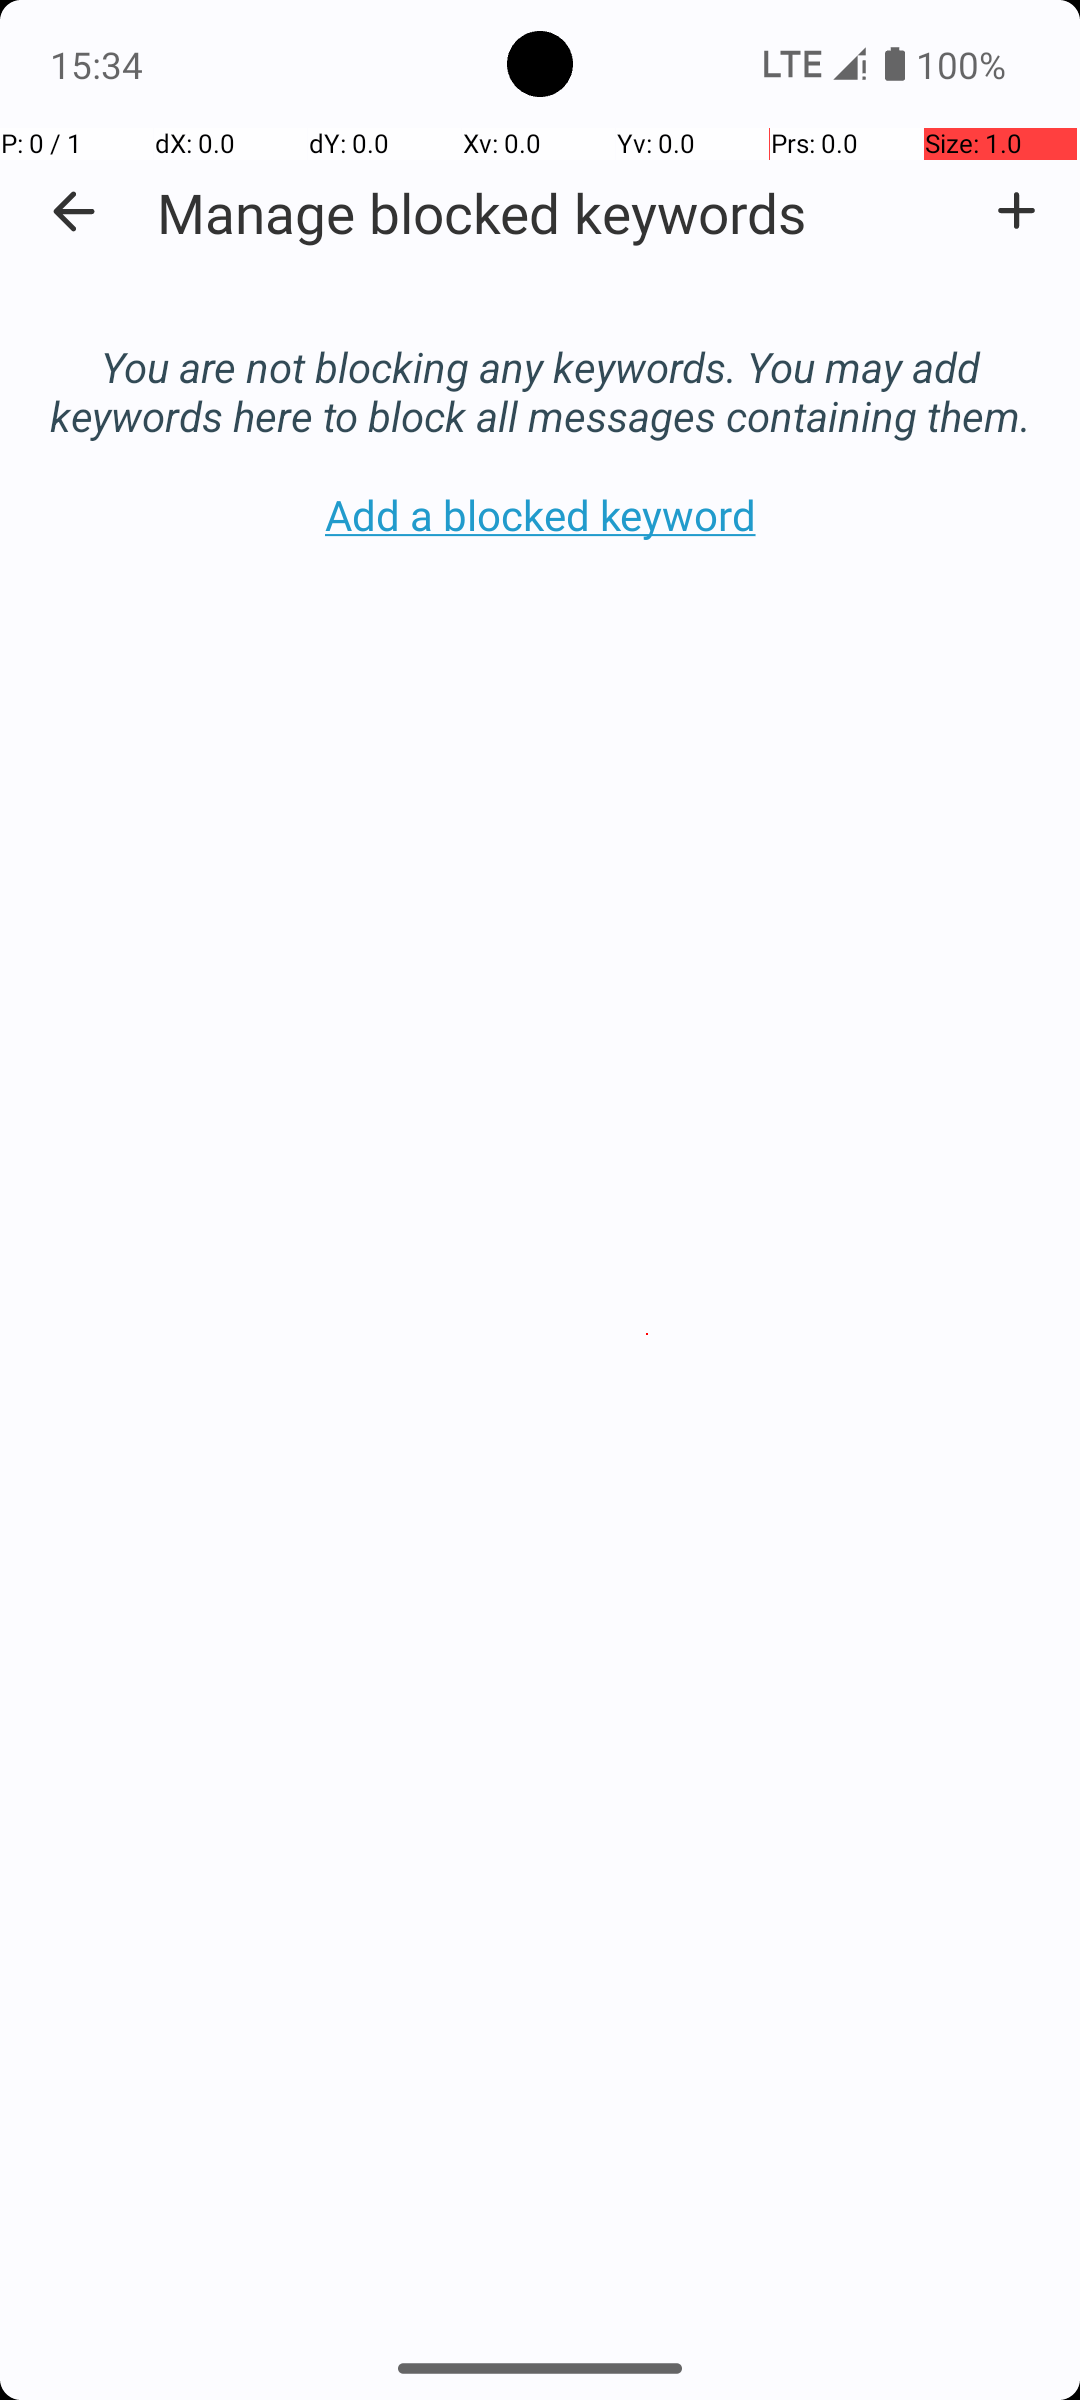 The height and width of the screenshot is (2400, 1080). What do you see at coordinates (540, 370) in the screenshot?
I see `You are not blocking any keywords. You may add keywords here to block all messages containing them.` at bounding box center [540, 370].